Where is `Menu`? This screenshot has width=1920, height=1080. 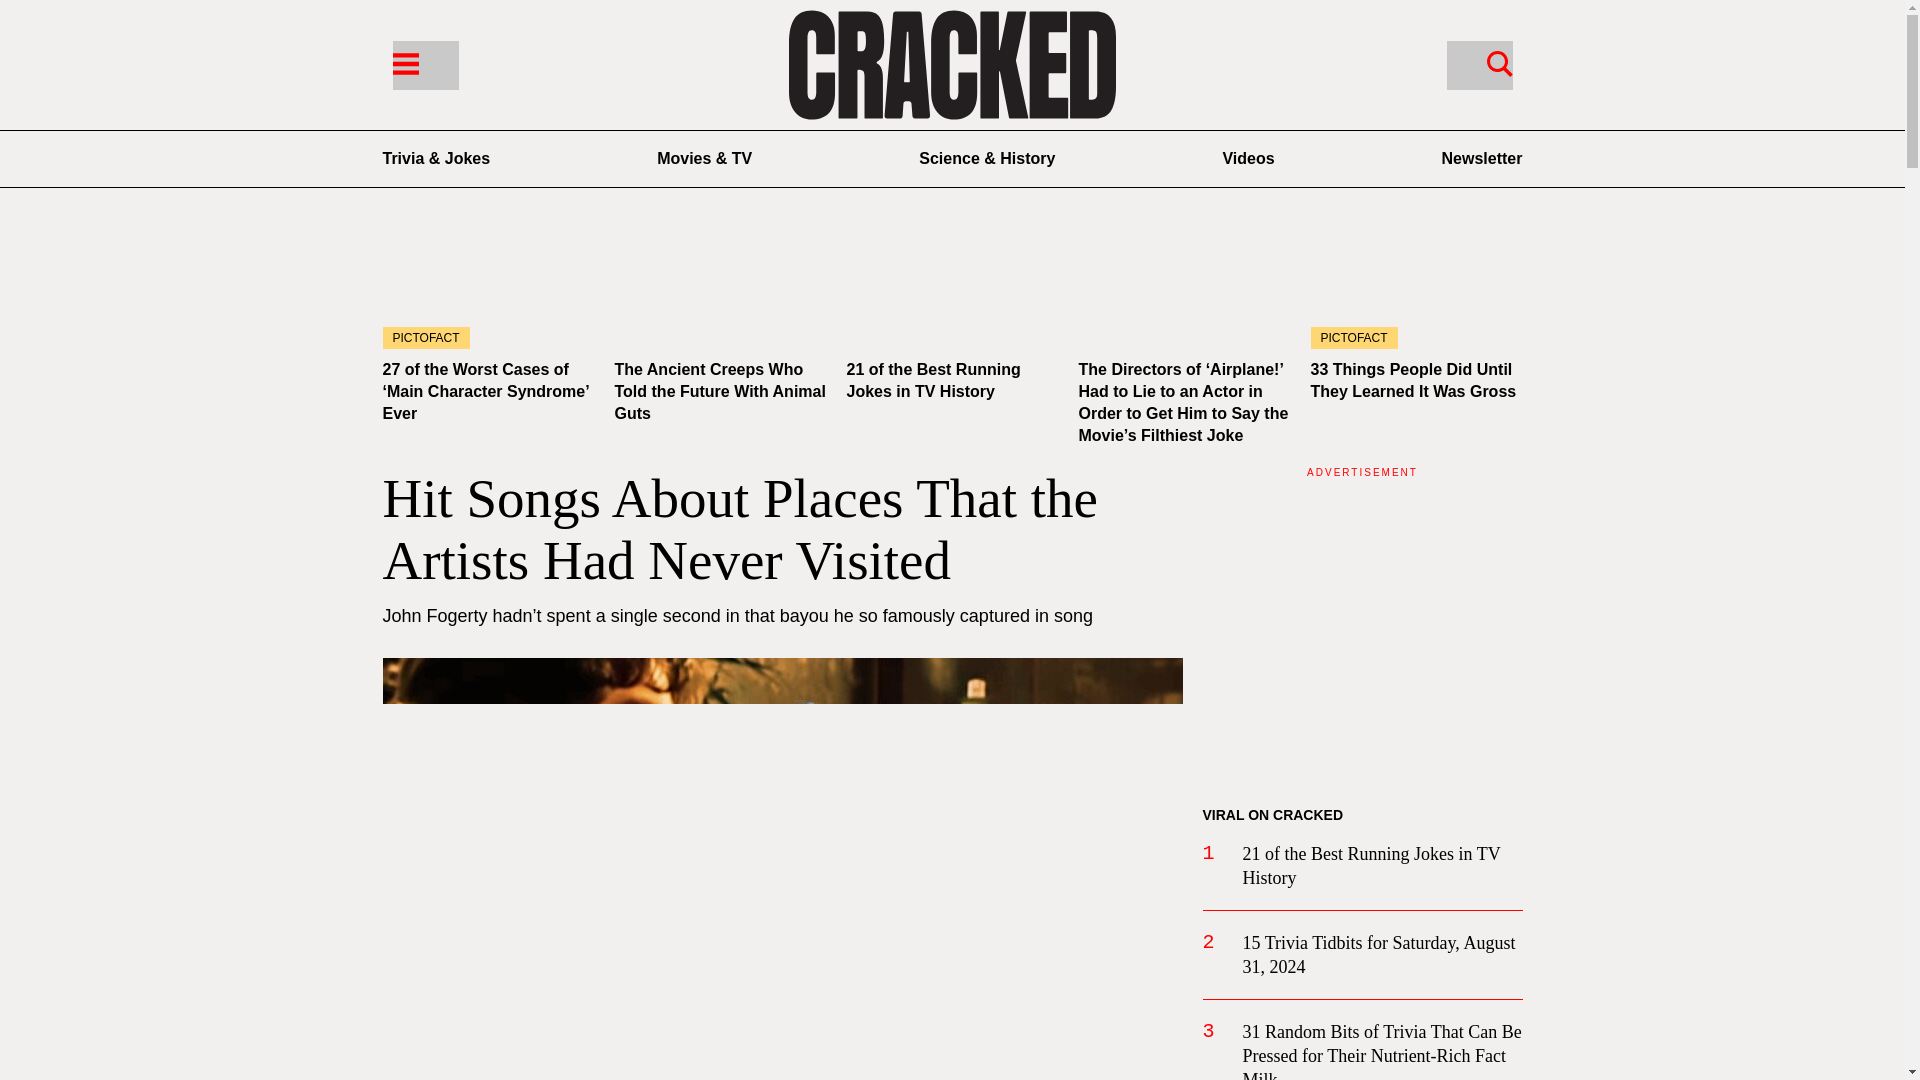
Menu is located at coordinates (424, 64).